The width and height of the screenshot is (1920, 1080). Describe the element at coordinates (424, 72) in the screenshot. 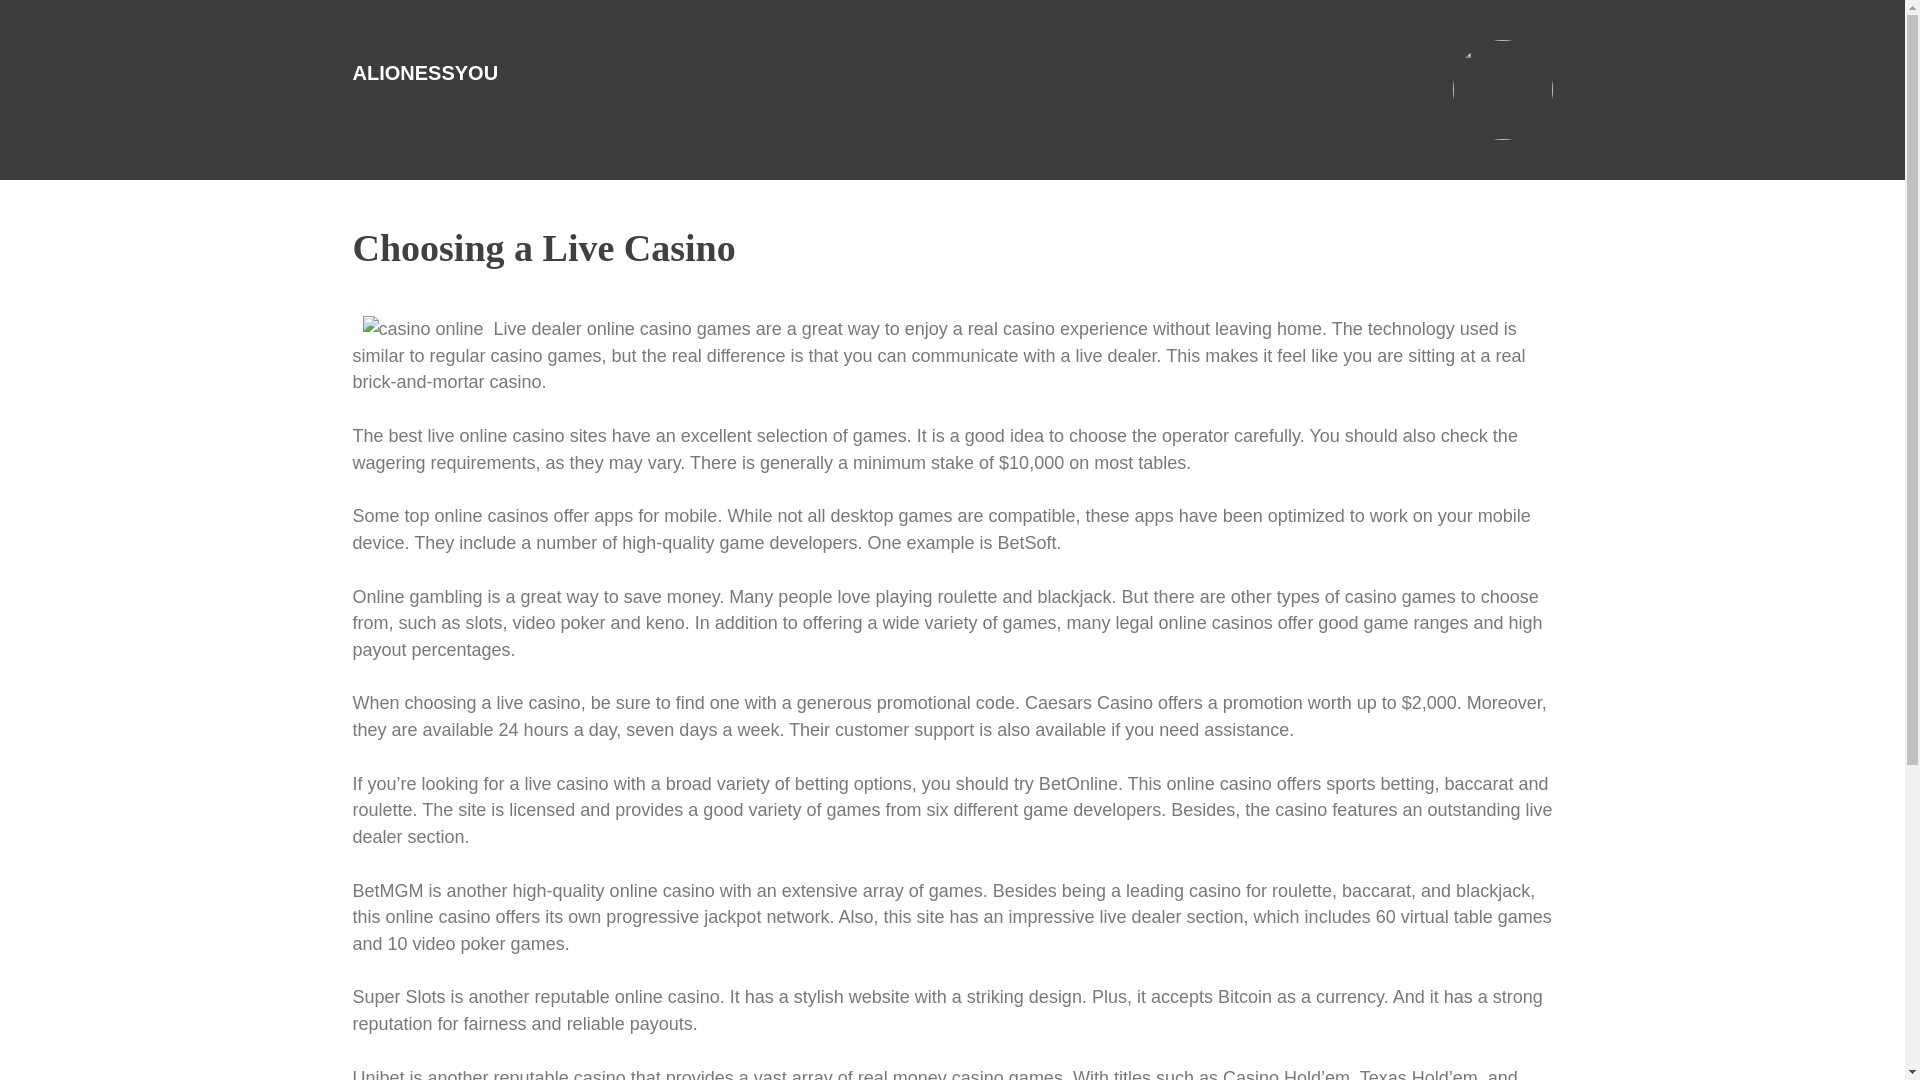

I see `alionessyou` at that location.